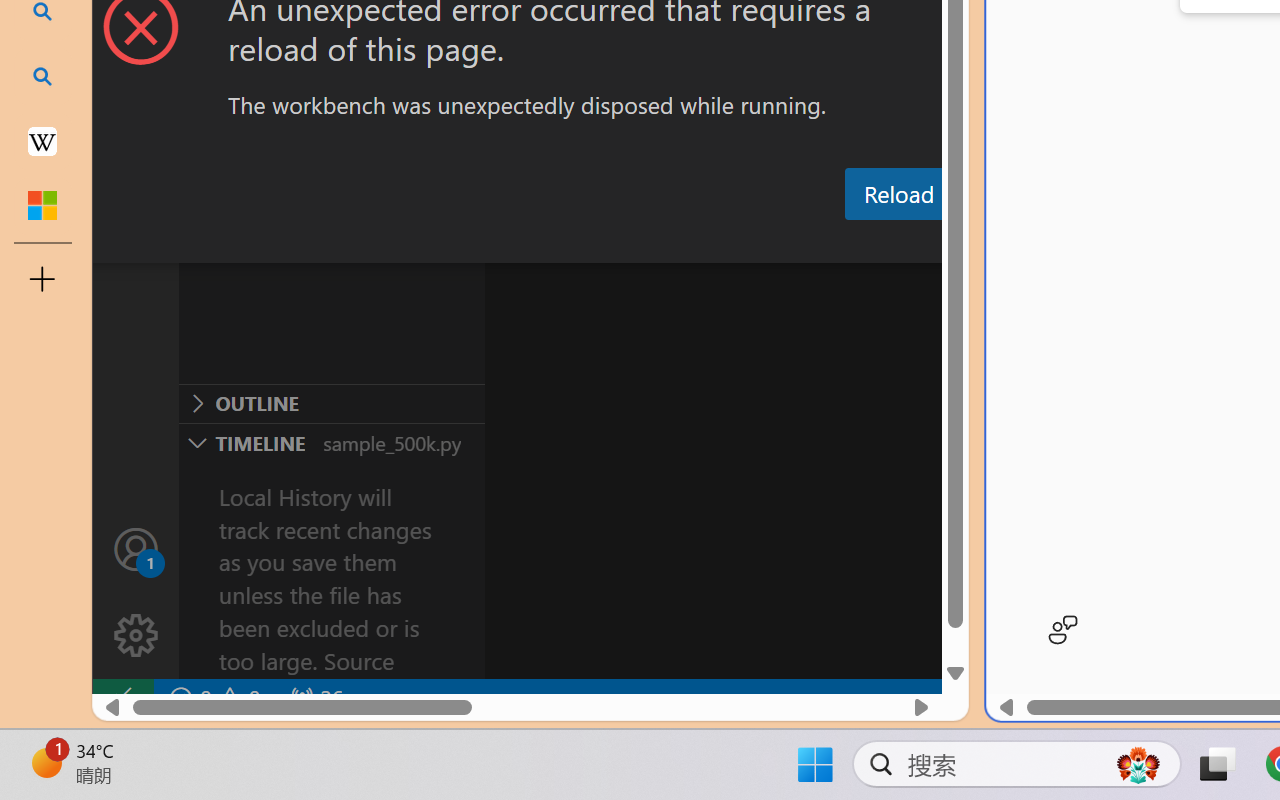  Describe the element at coordinates (136, 636) in the screenshot. I see `Manage` at that location.